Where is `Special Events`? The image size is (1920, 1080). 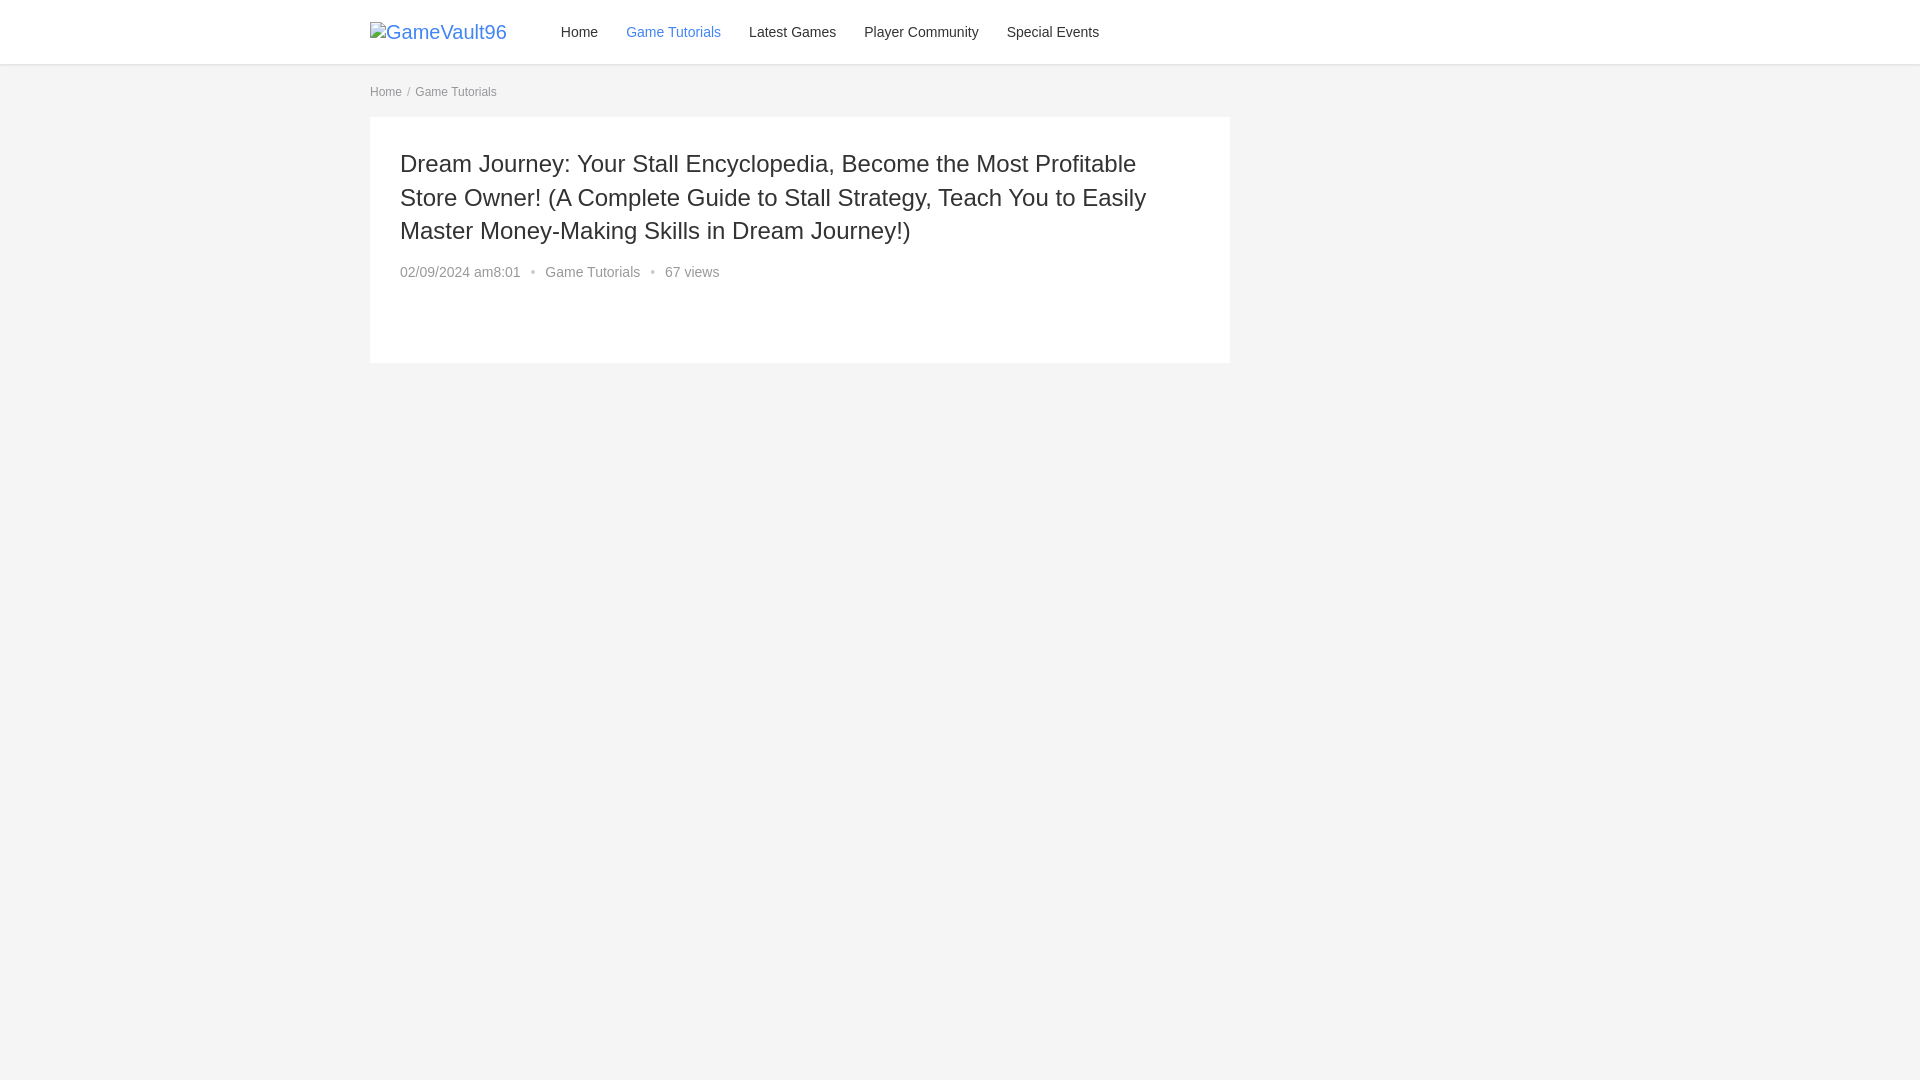
Special Events is located at coordinates (1052, 32).